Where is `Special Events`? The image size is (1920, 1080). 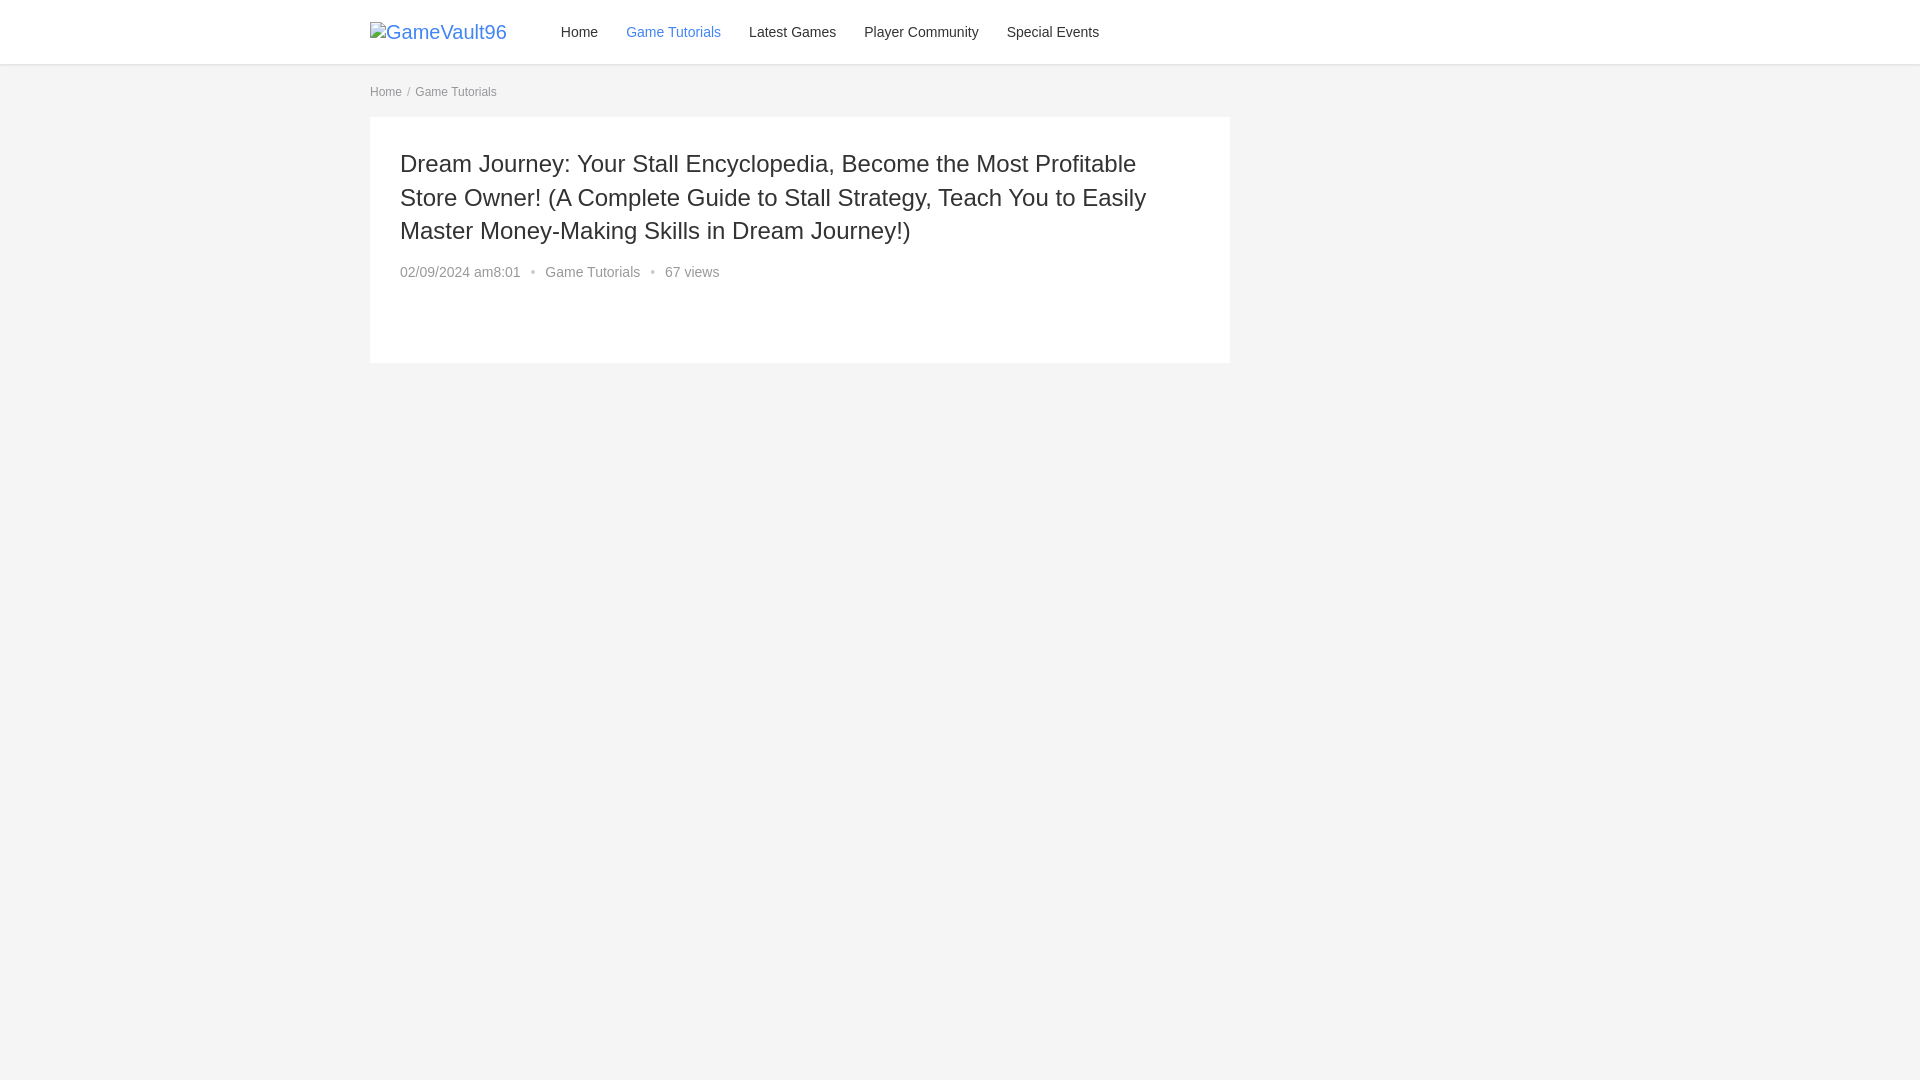
Special Events is located at coordinates (1052, 32).